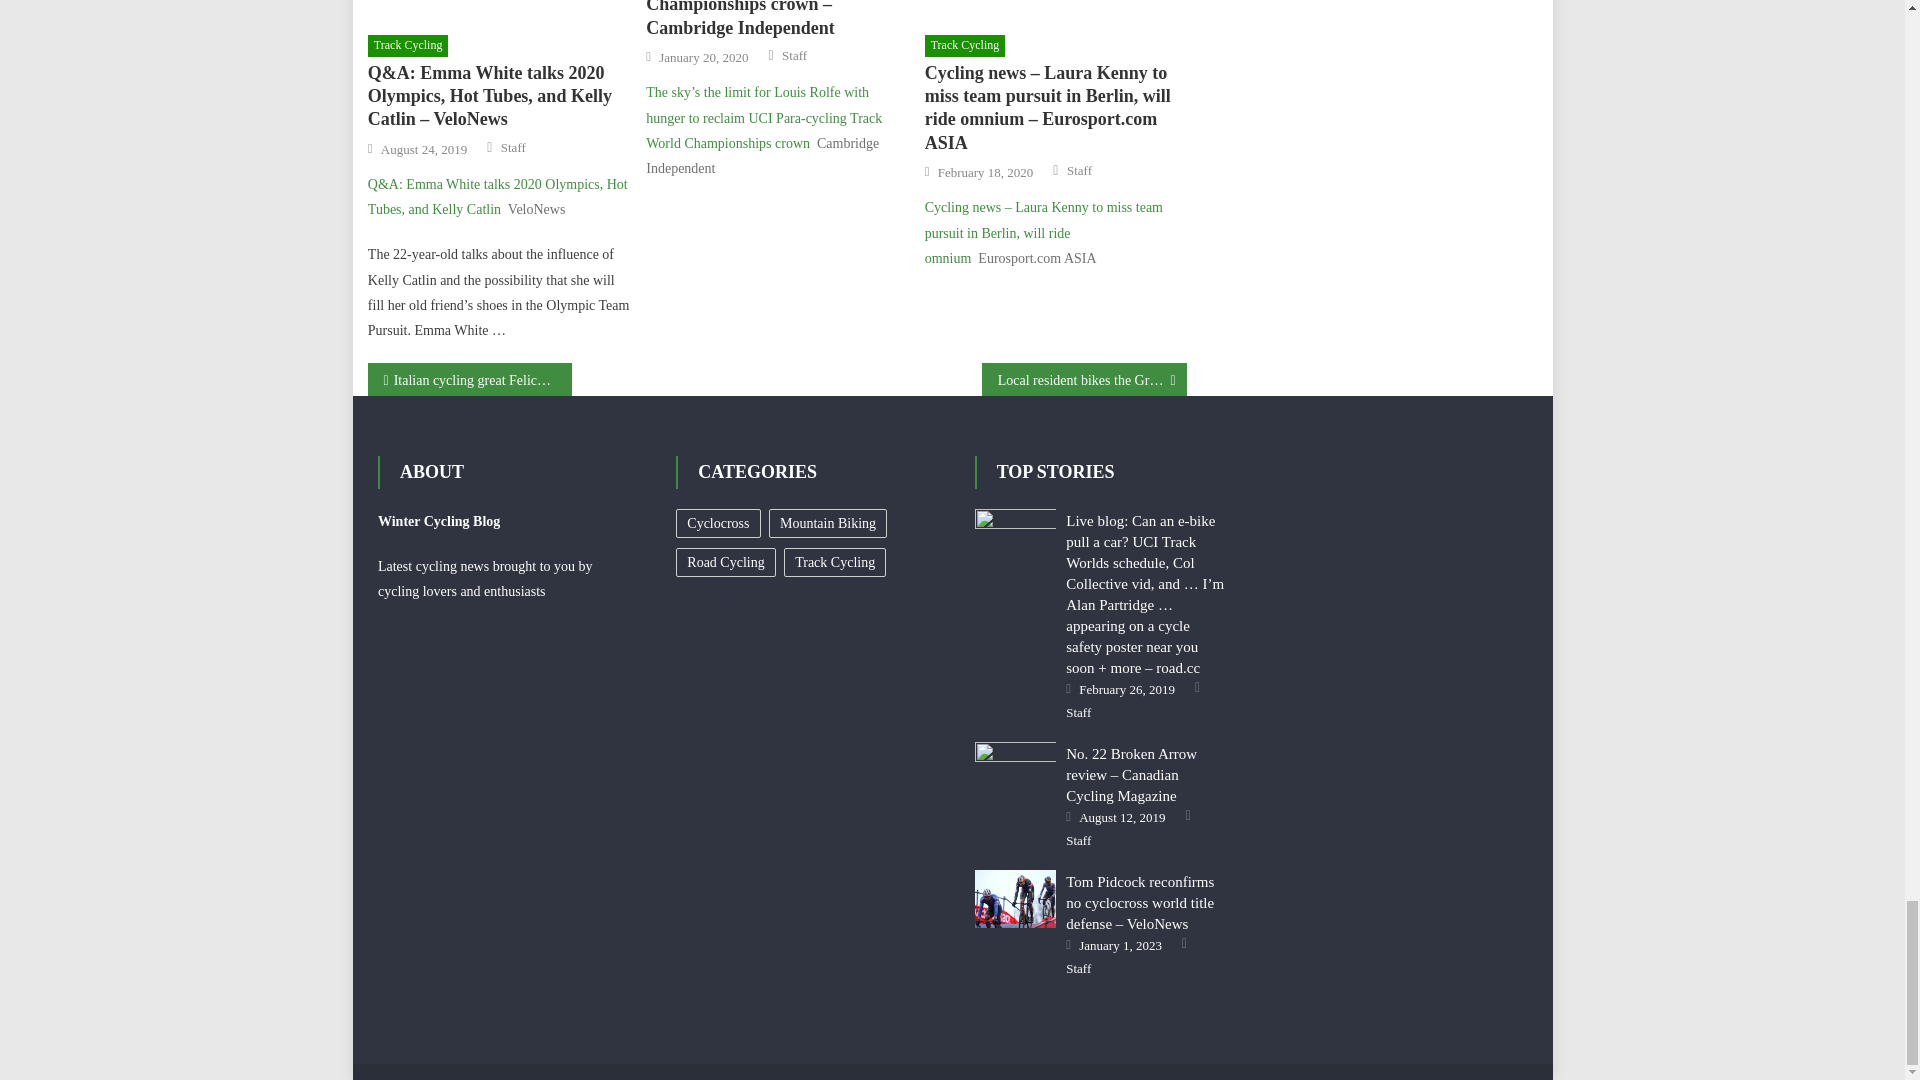  Describe the element at coordinates (794, 56) in the screenshot. I see `Staff` at that location.